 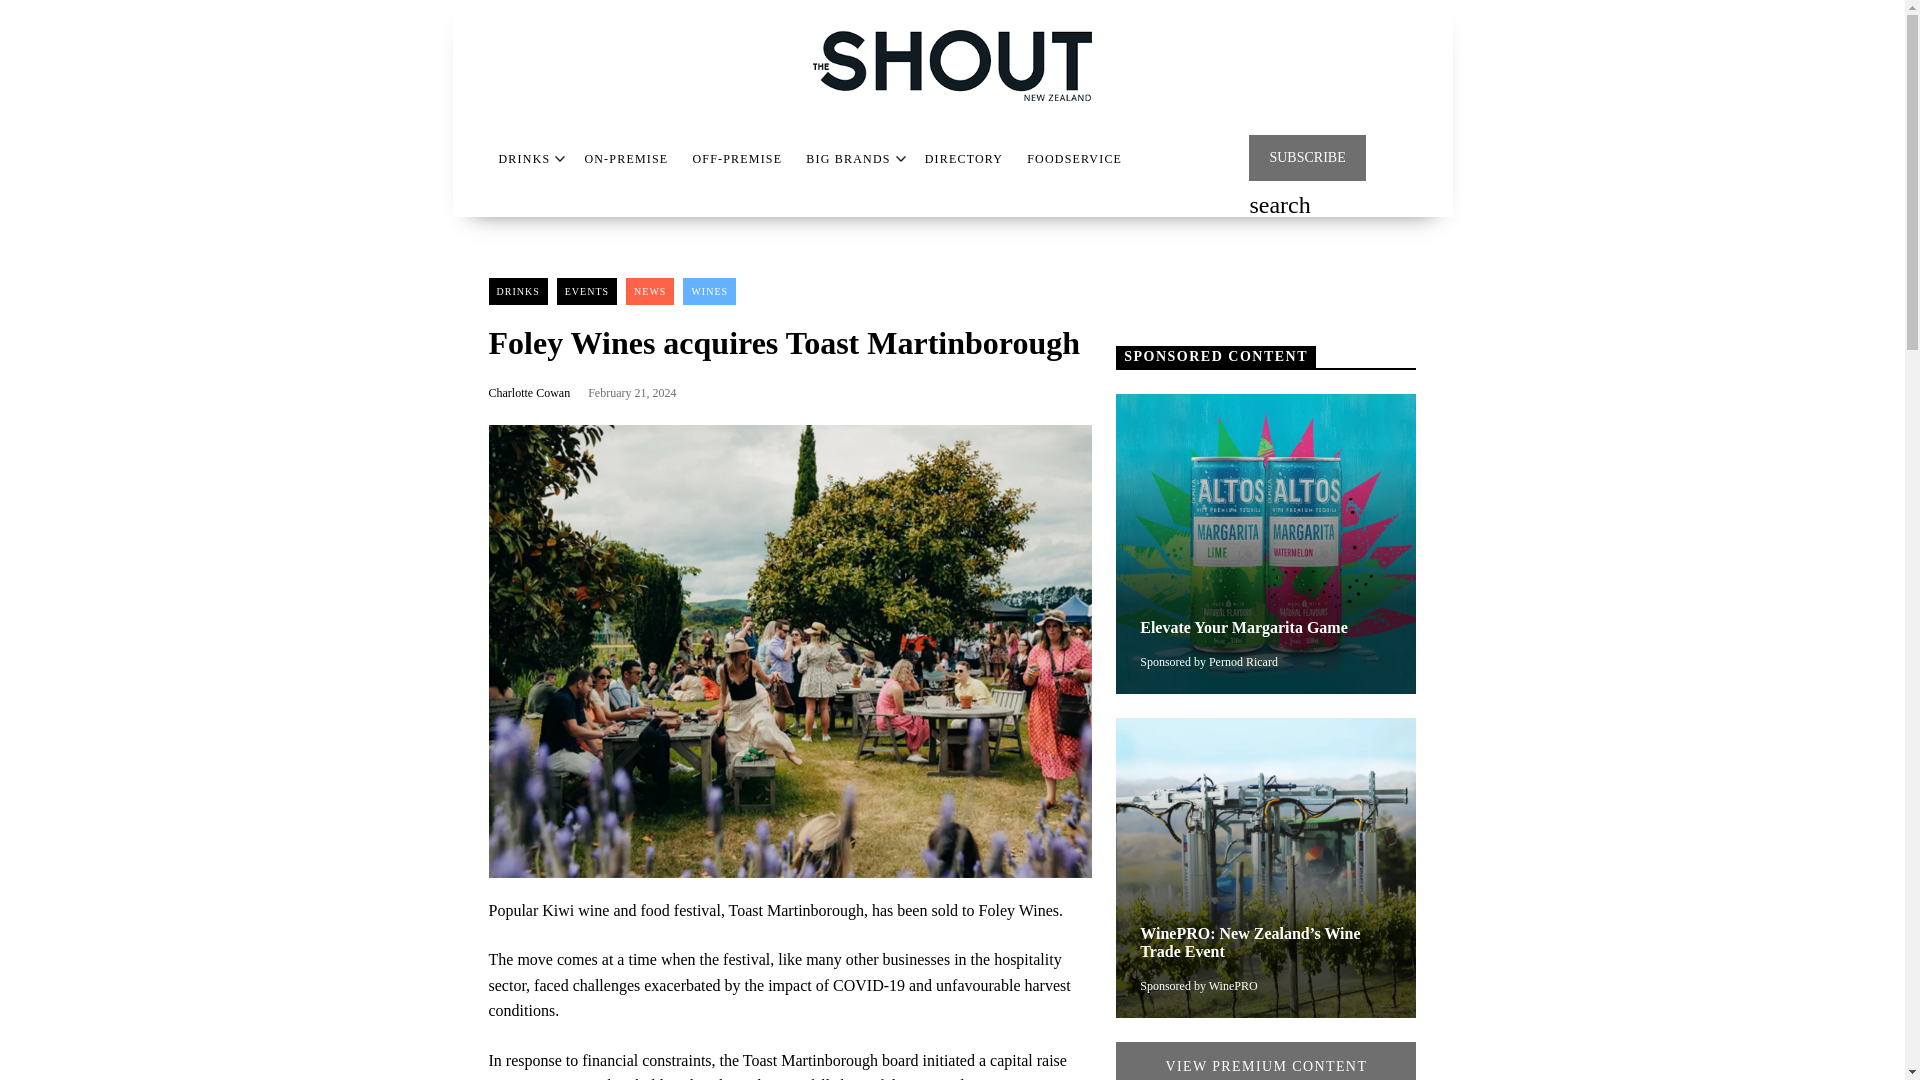 What do you see at coordinates (1307, 158) in the screenshot?
I see `SUBSCRIBE` at bounding box center [1307, 158].